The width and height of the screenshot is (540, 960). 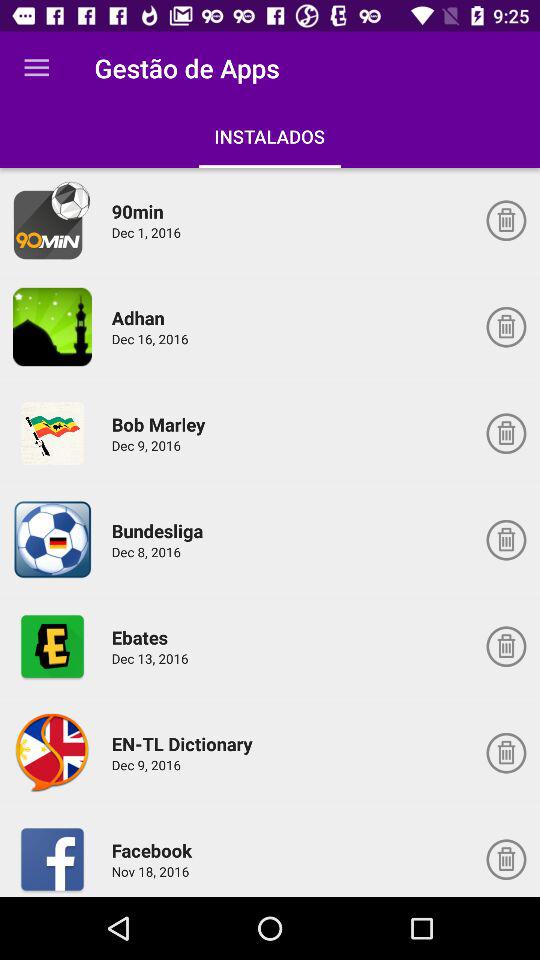 I want to click on select the icon below dec 9, 2016 icon, so click(x=154, y=850).